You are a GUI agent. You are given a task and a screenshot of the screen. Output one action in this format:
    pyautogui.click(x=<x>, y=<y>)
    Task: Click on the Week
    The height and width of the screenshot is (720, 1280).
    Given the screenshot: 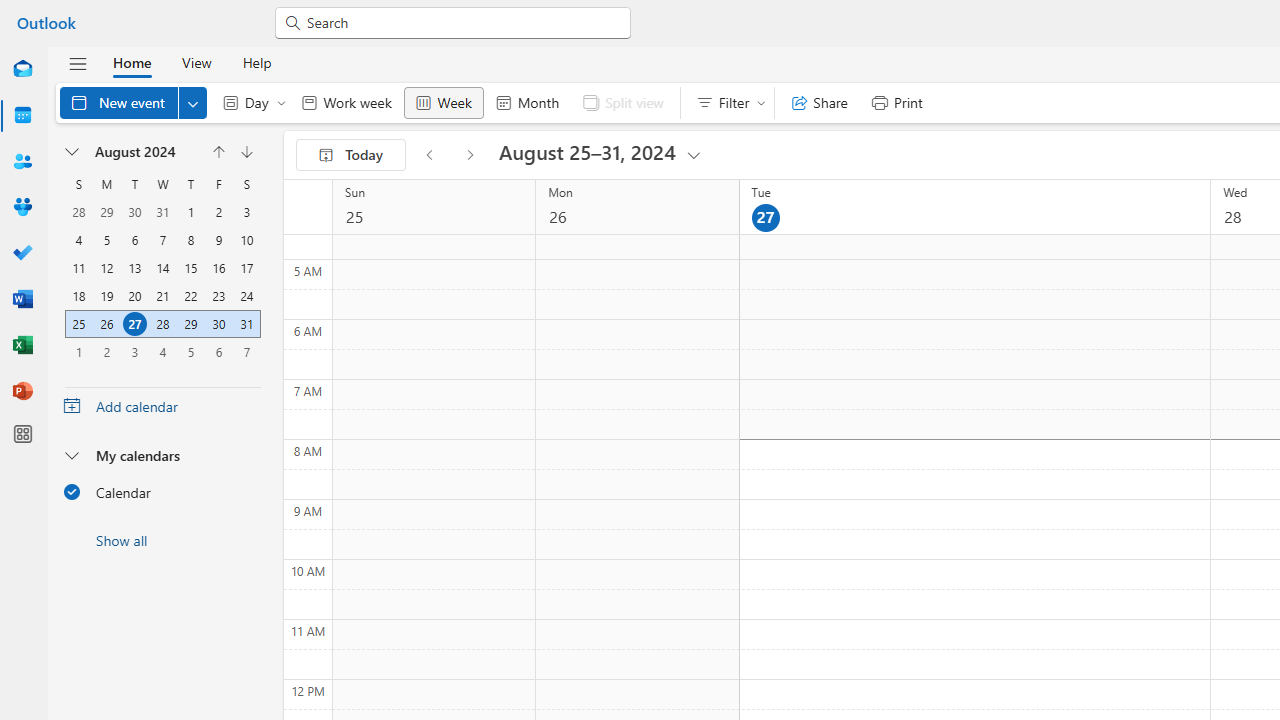 What is the action you would take?
    pyautogui.click(x=443, y=102)
    